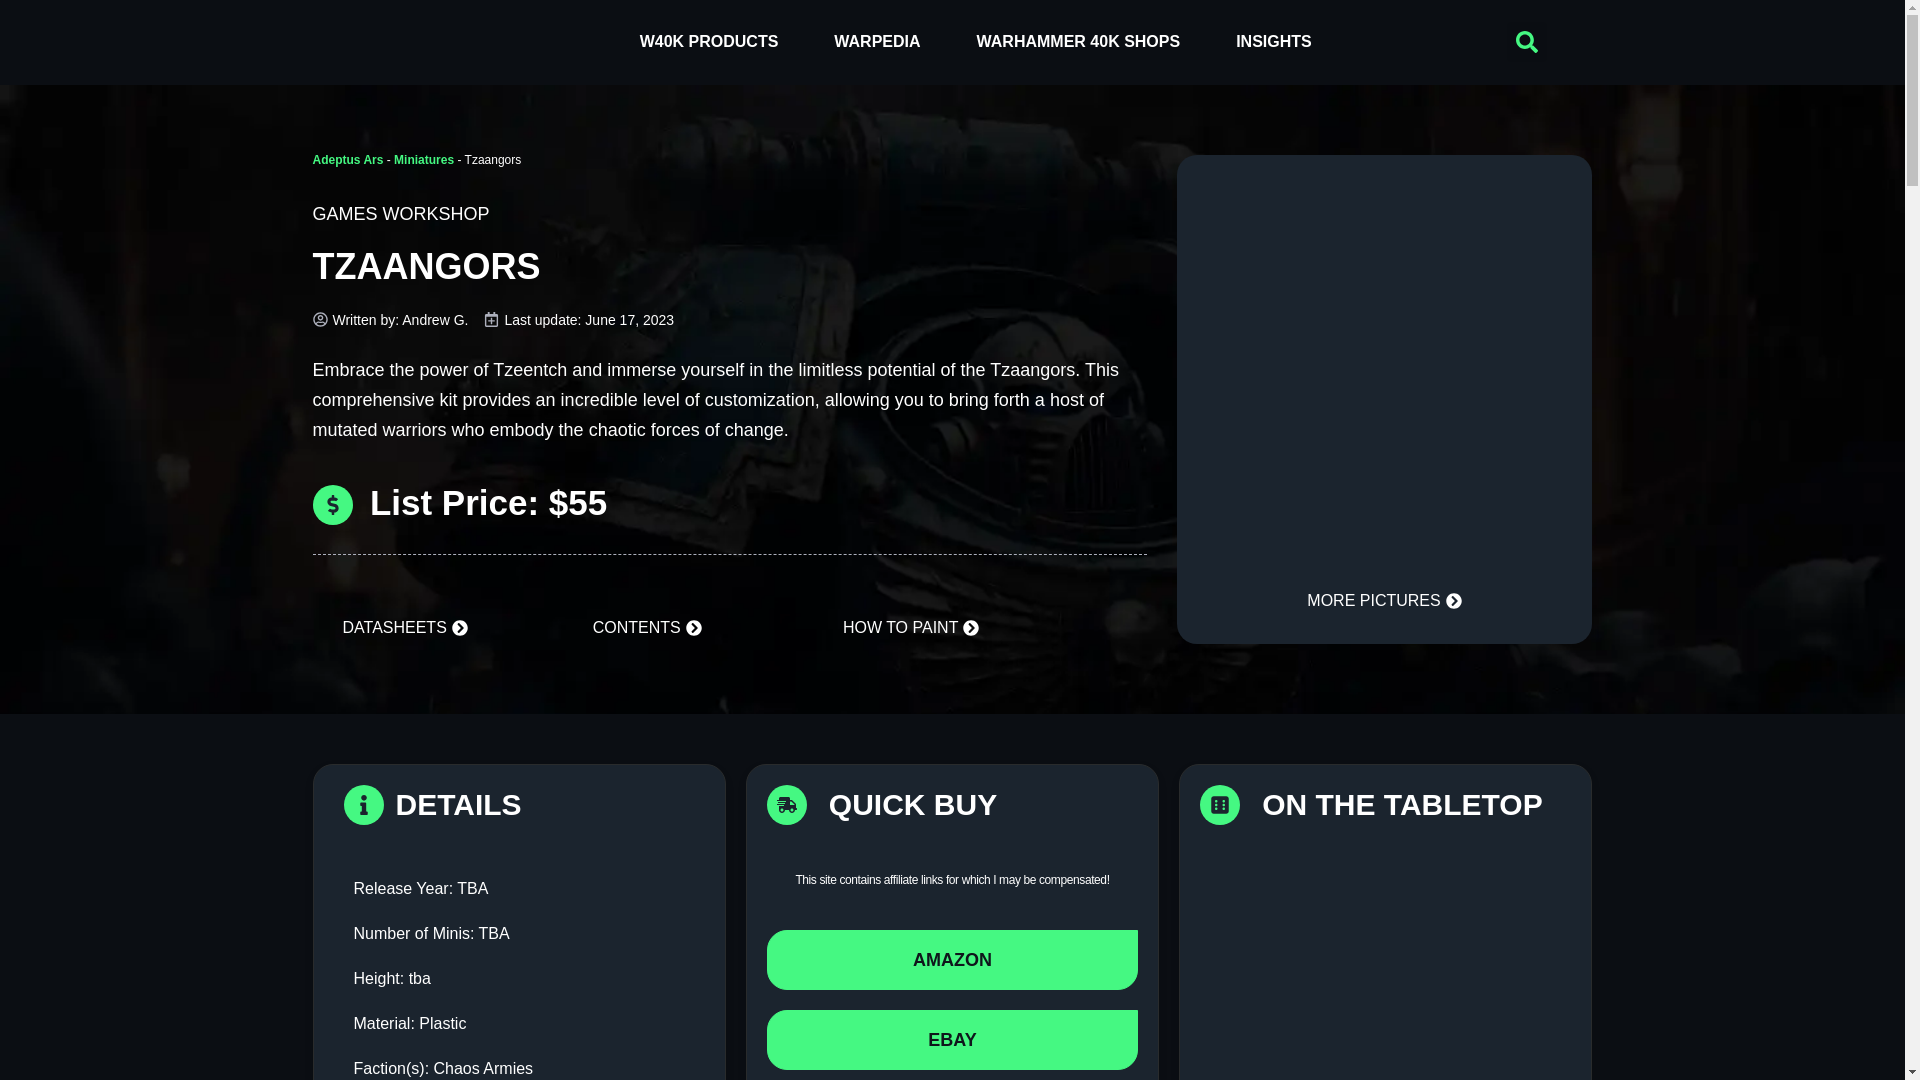 Image resolution: width=1920 pixels, height=1080 pixels. I want to click on WARHAMMER 40K SHOPS, so click(1078, 42).